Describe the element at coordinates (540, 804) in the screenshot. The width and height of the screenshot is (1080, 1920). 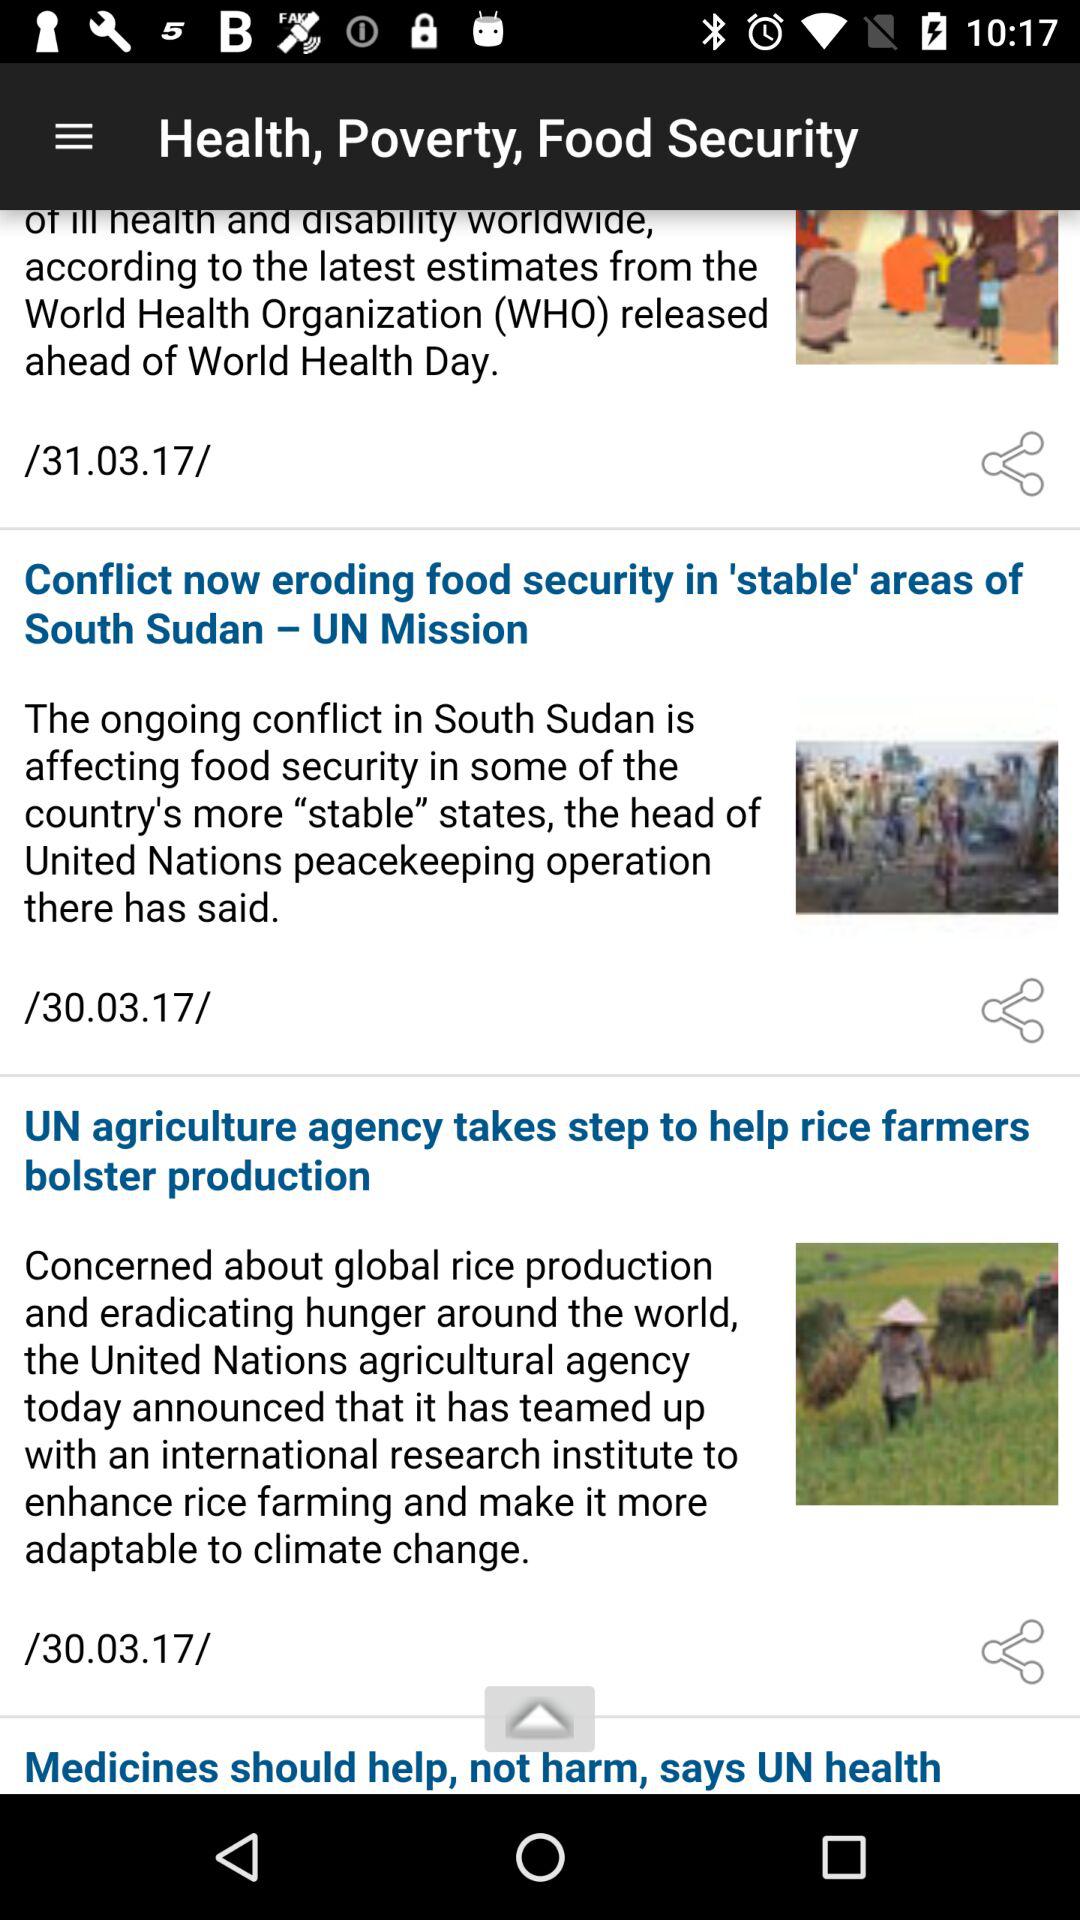
I see `connect to article` at that location.